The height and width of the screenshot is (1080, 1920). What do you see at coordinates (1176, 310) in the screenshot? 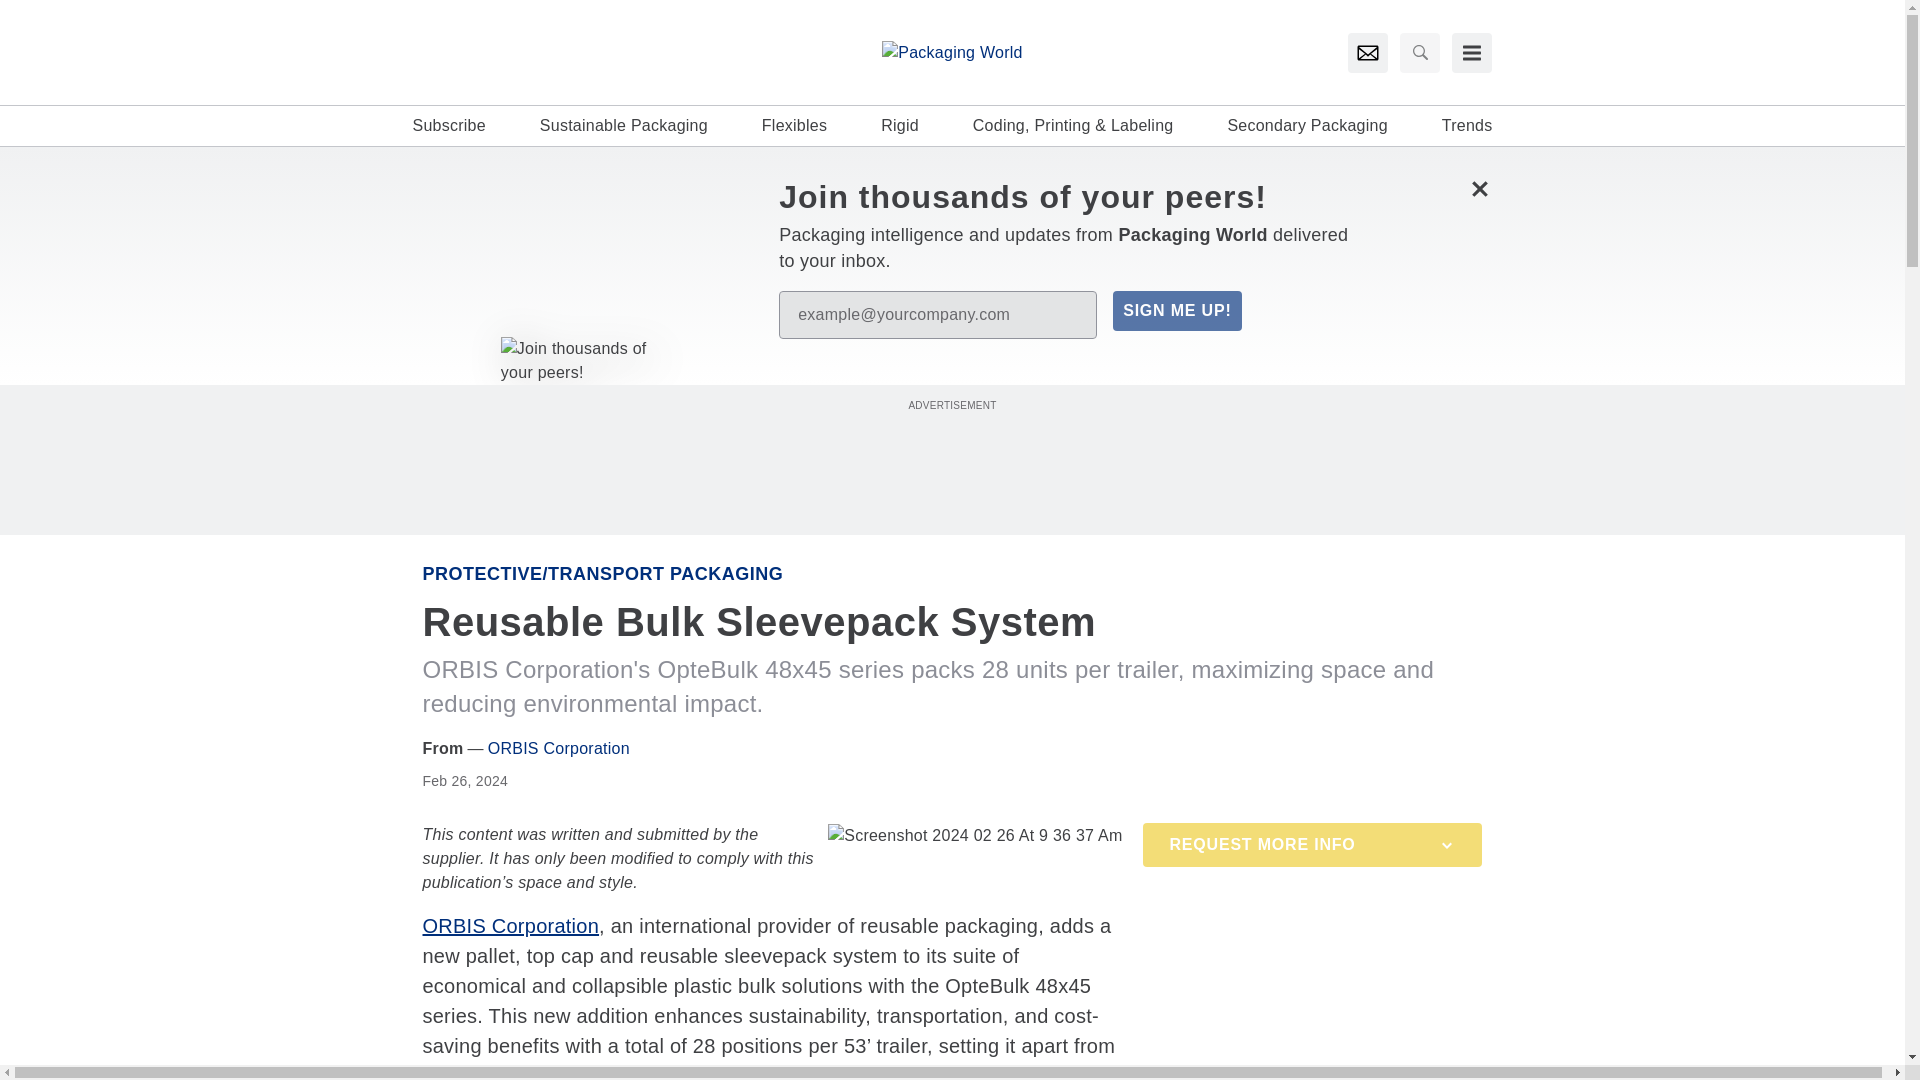
I see `SIGN ME UP!` at bounding box center [1176, 310].